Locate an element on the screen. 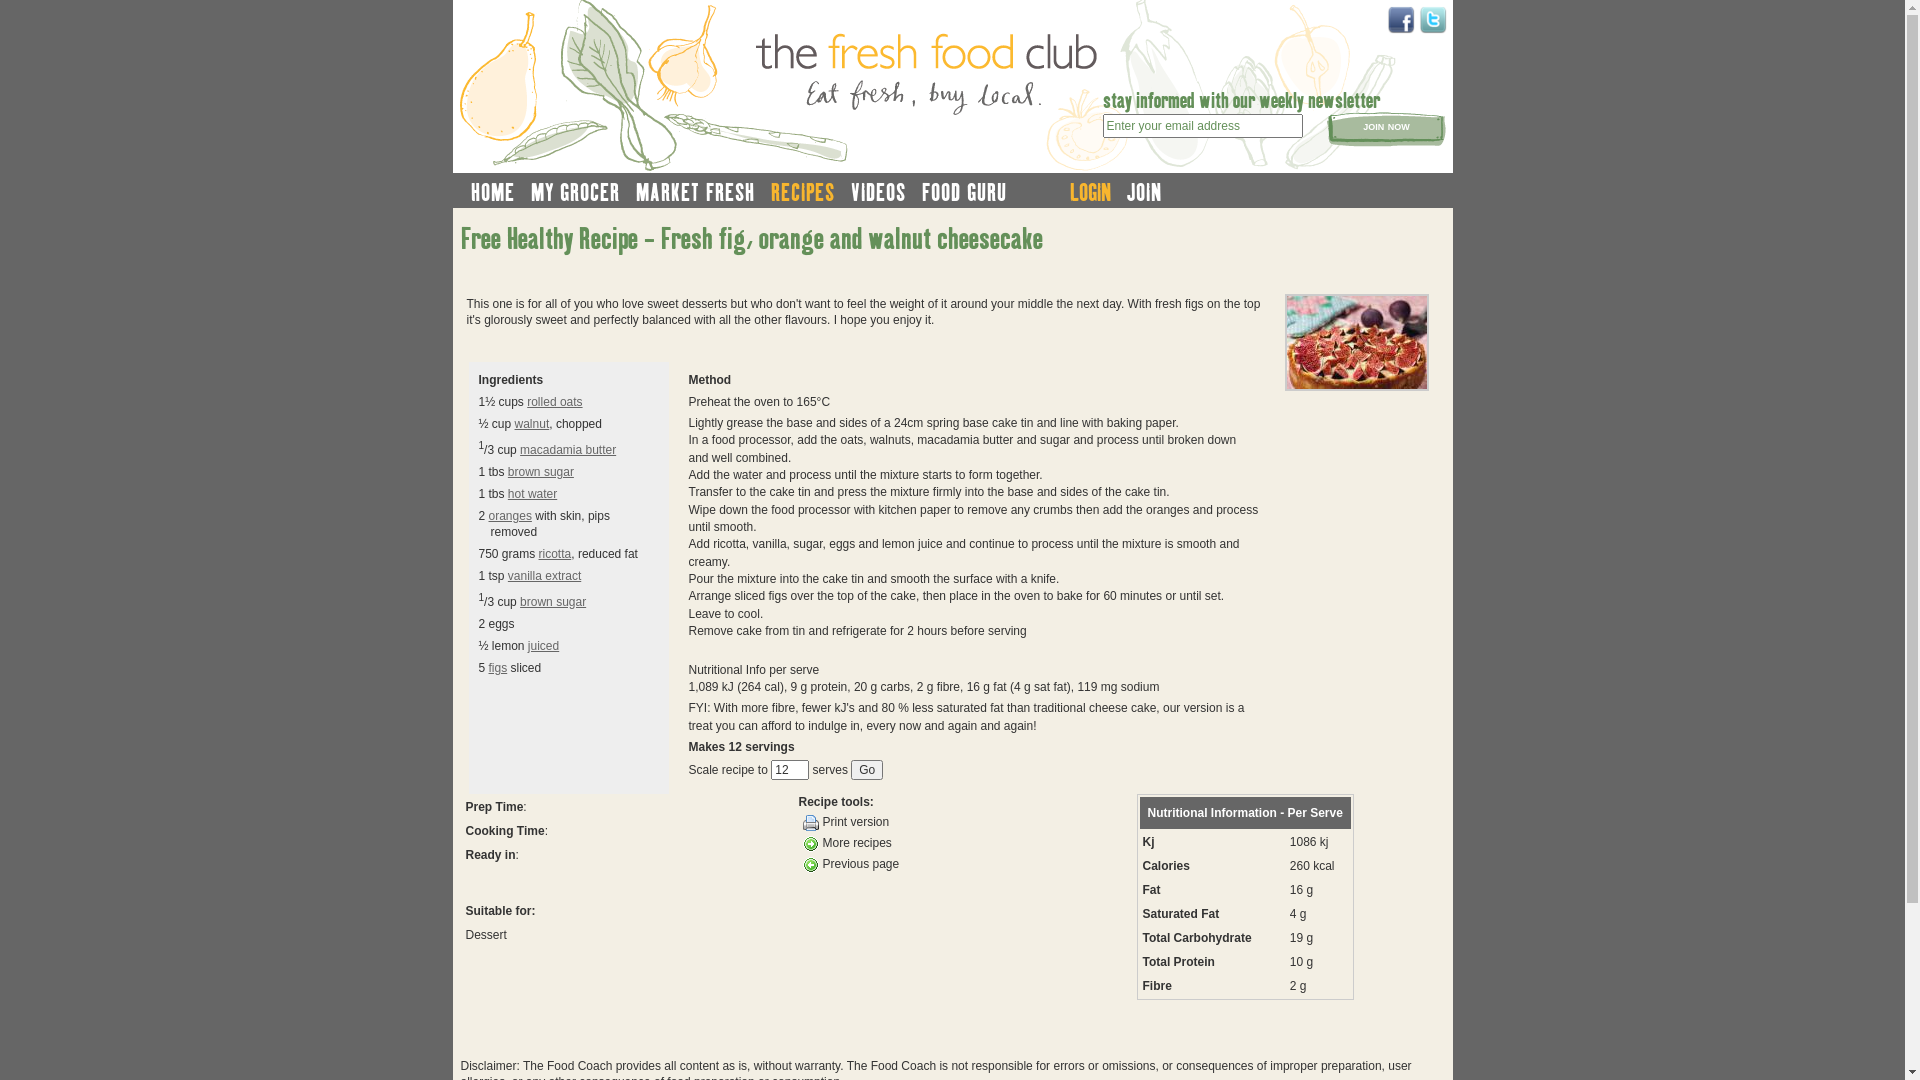 The width and height of the screenshot is (1920, 1080). join now is located at coordinates (1386, 130).